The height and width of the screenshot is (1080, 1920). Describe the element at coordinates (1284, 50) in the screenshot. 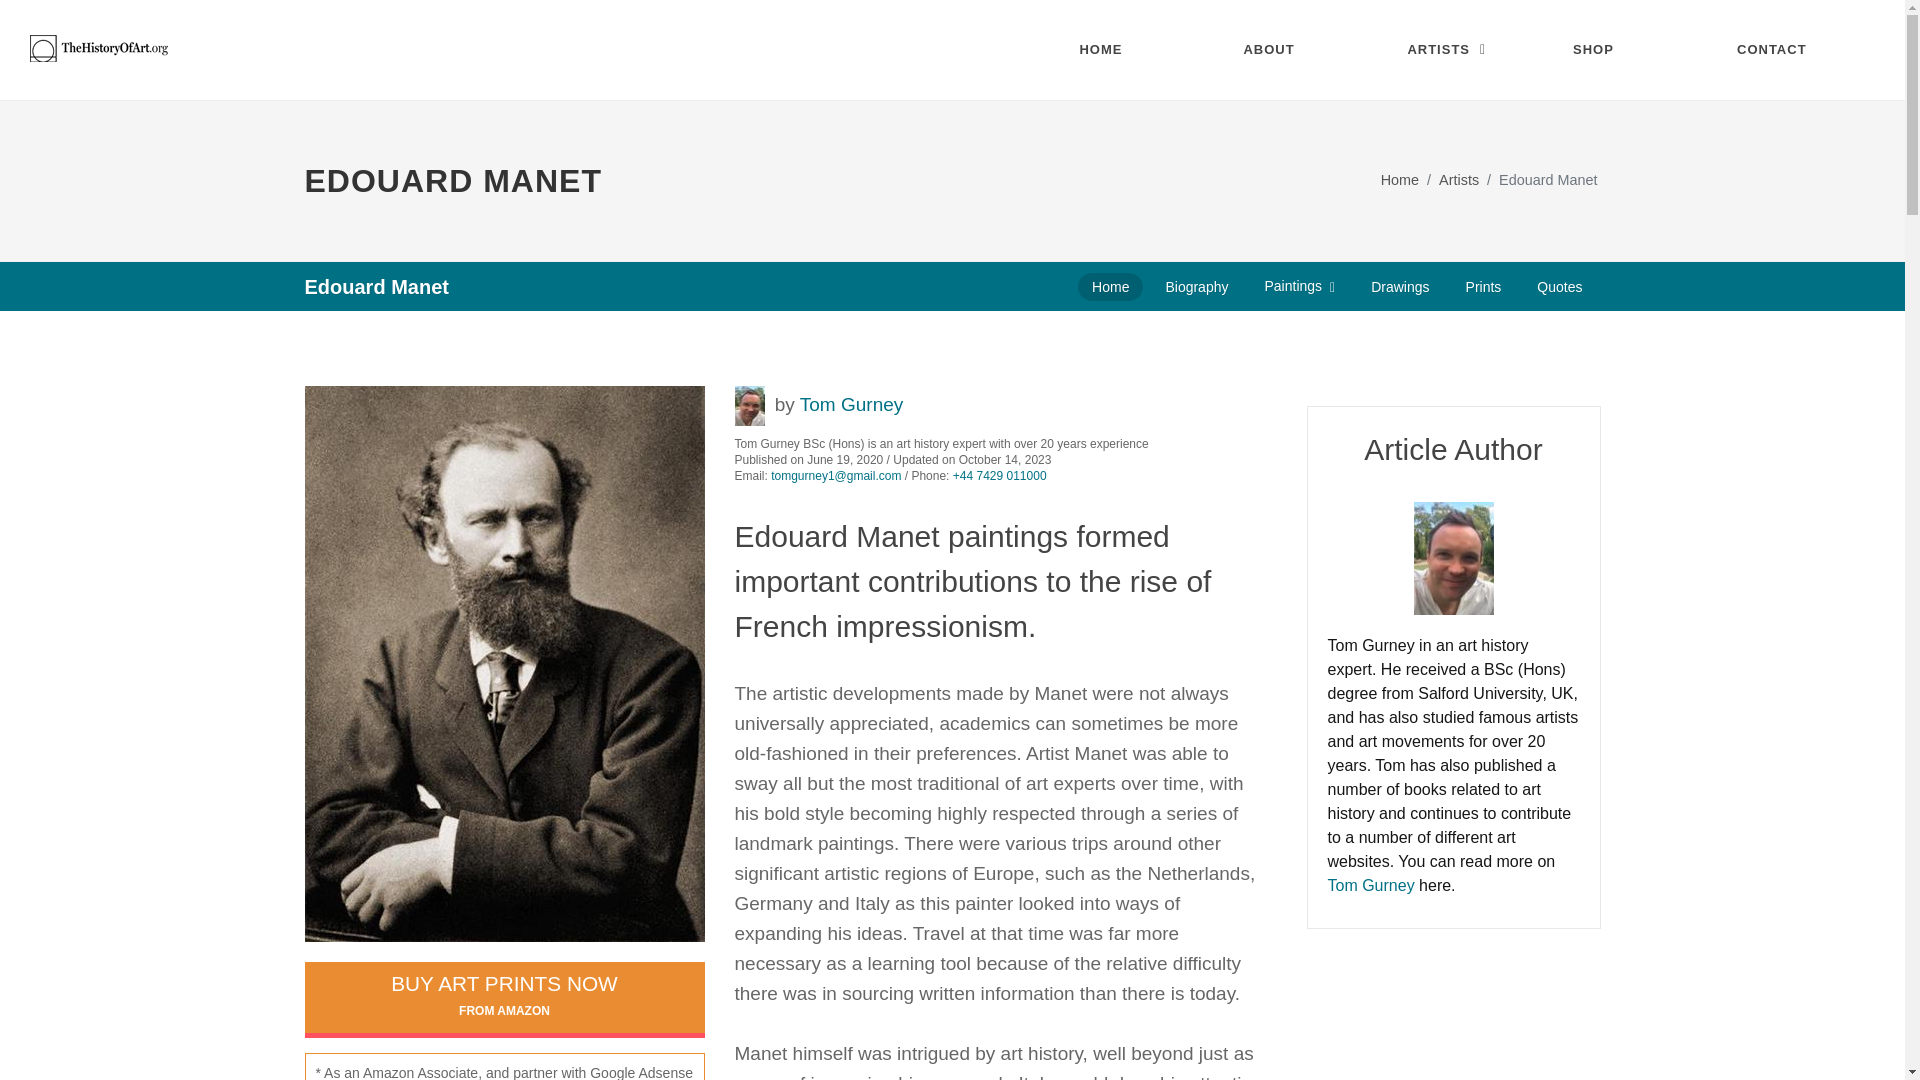

I see `ABOUT` at that location.